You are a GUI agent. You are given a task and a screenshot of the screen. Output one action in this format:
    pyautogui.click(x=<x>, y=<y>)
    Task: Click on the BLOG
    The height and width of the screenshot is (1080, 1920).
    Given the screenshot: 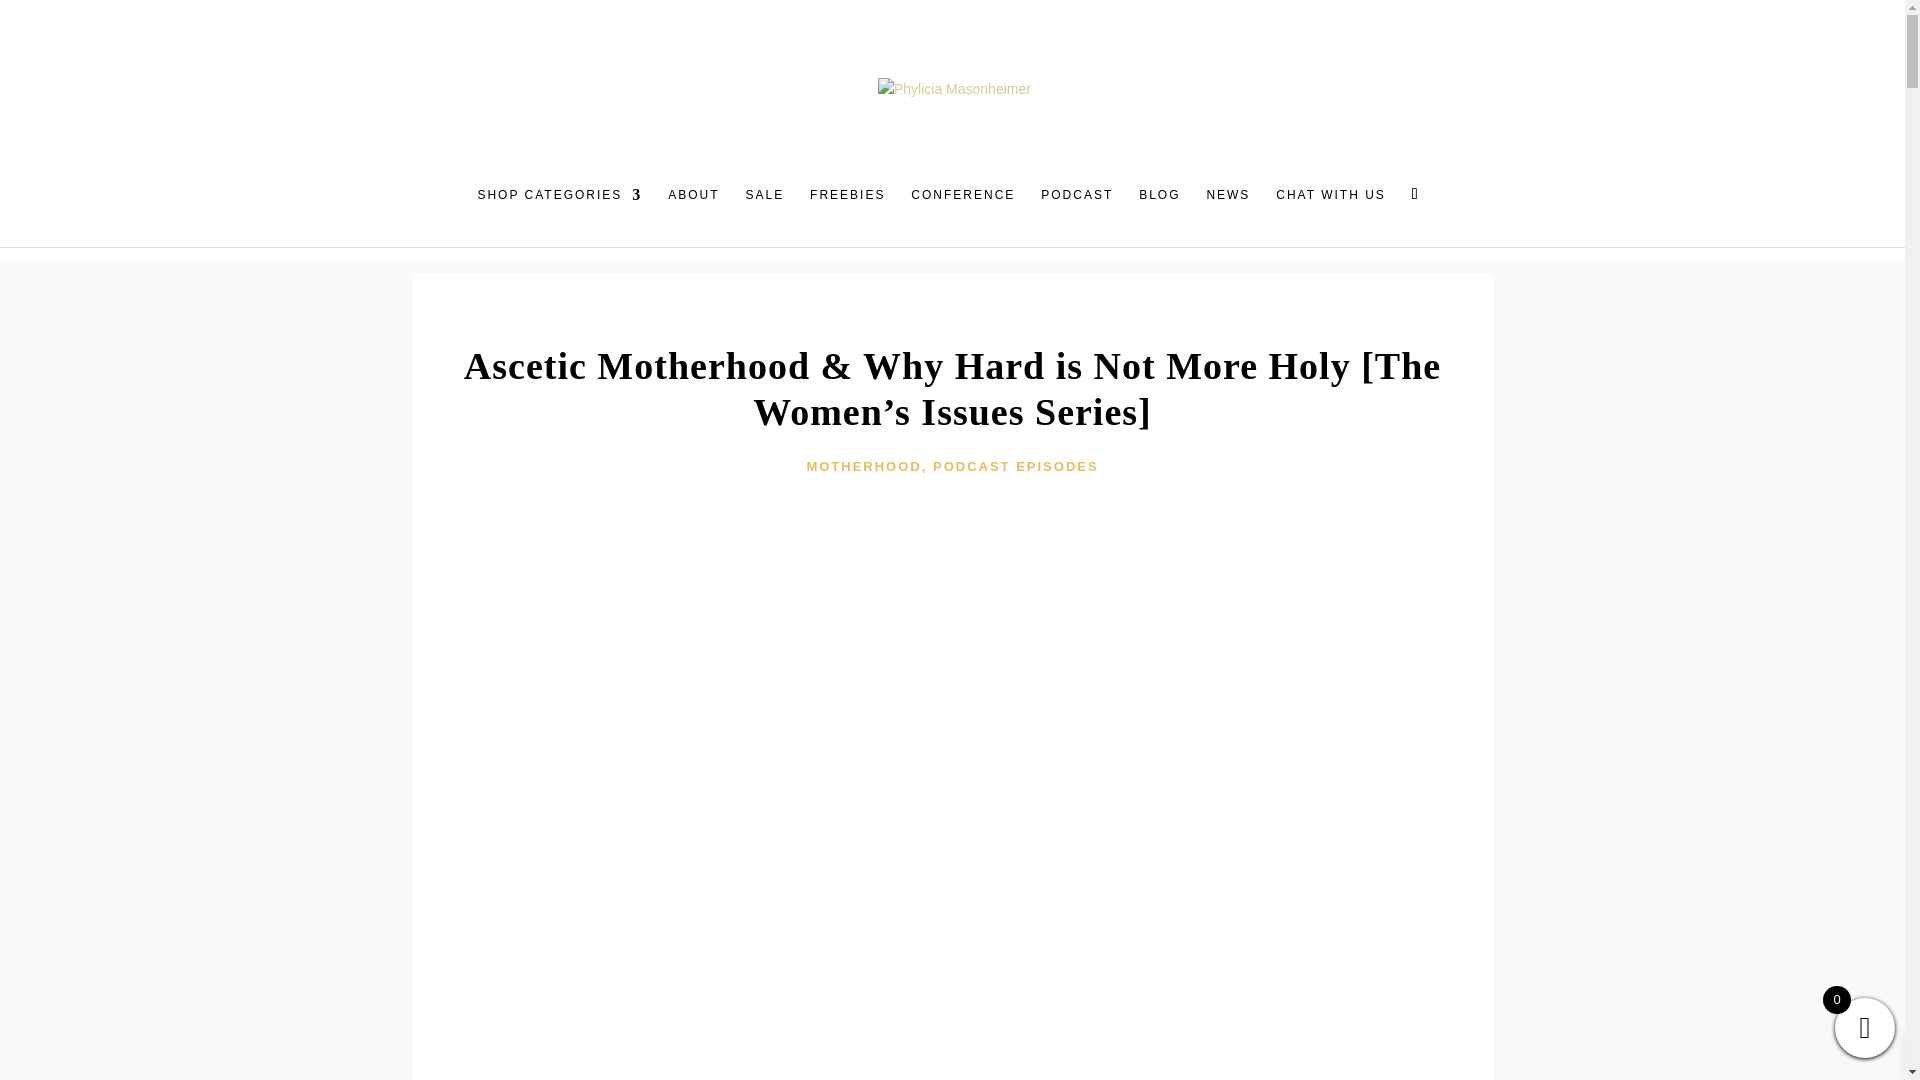 What is the action you would take?
    pyautogui.click(x=1159, y=206)
    